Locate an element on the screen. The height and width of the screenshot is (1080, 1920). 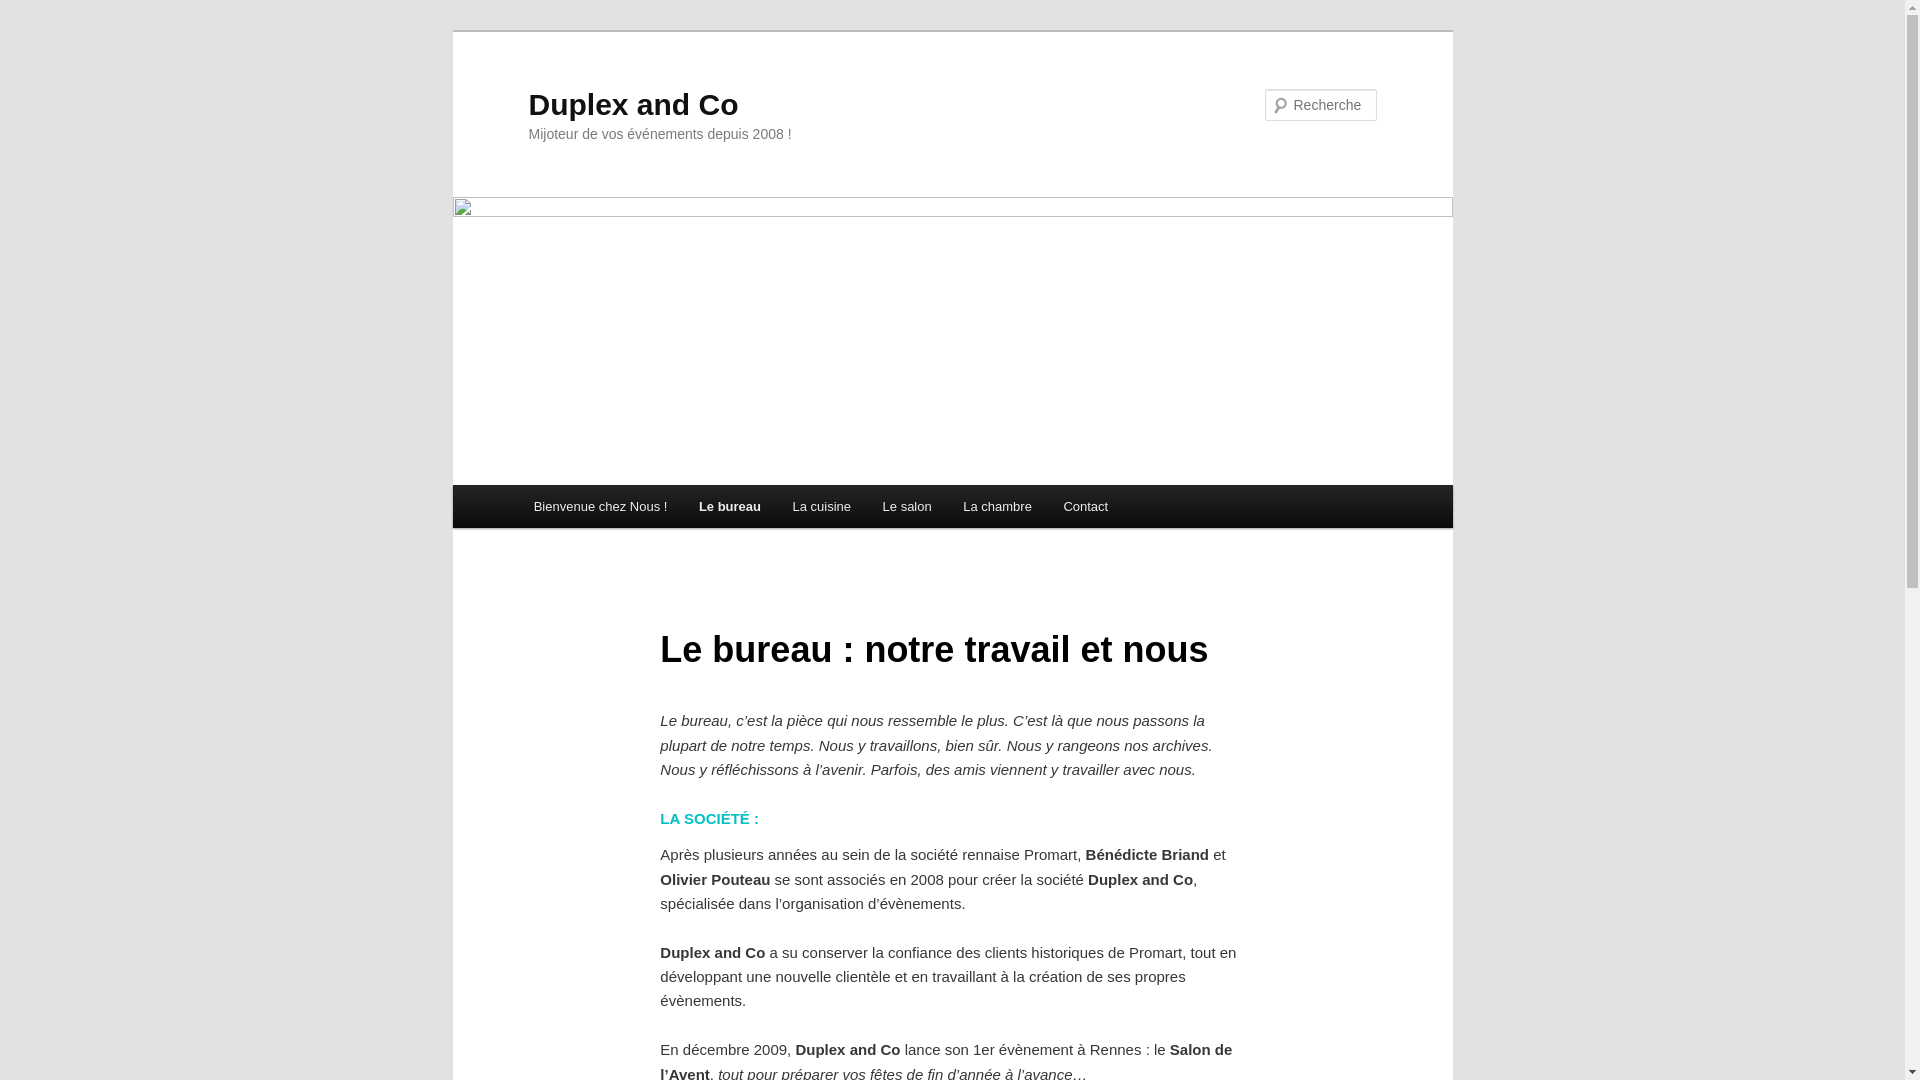
Aller au contenu principal is located at coordinates (30, 30).